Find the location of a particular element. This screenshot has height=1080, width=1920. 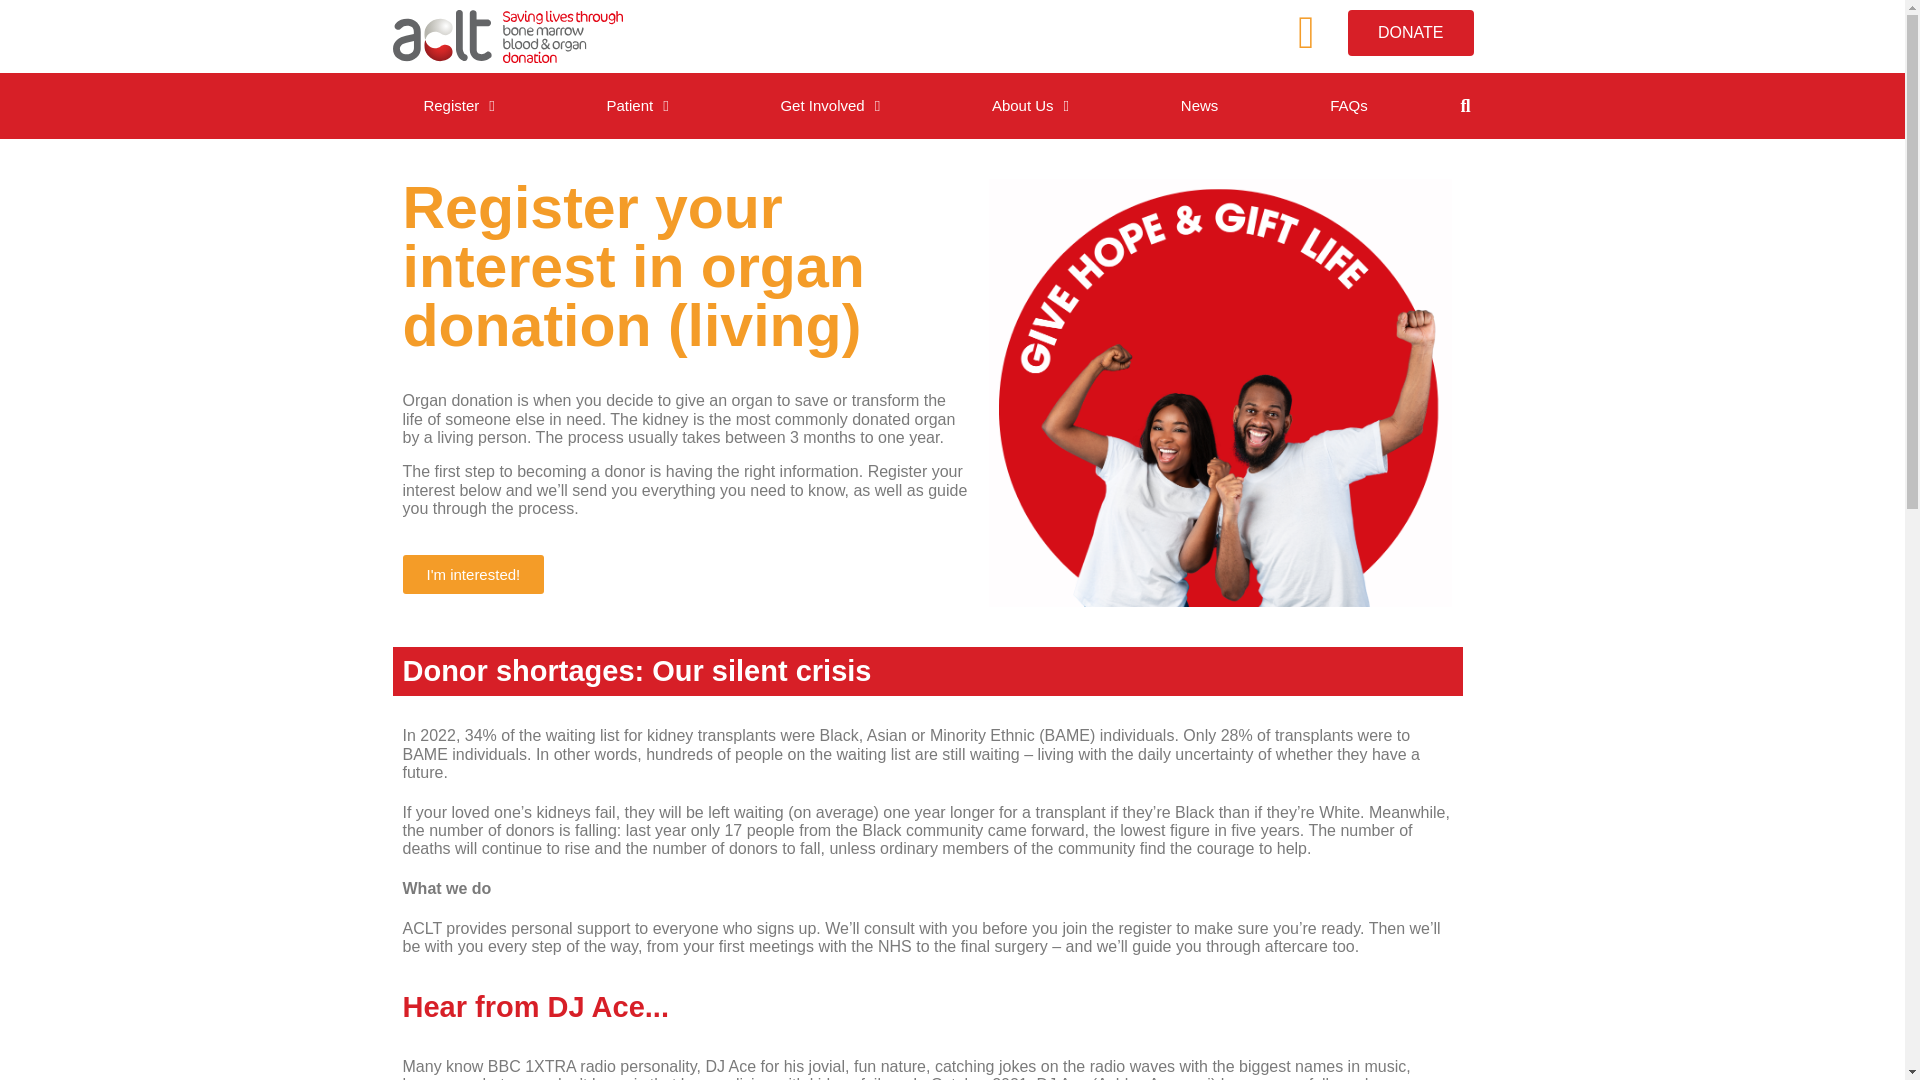

News is located at coordinates (1200, 106).